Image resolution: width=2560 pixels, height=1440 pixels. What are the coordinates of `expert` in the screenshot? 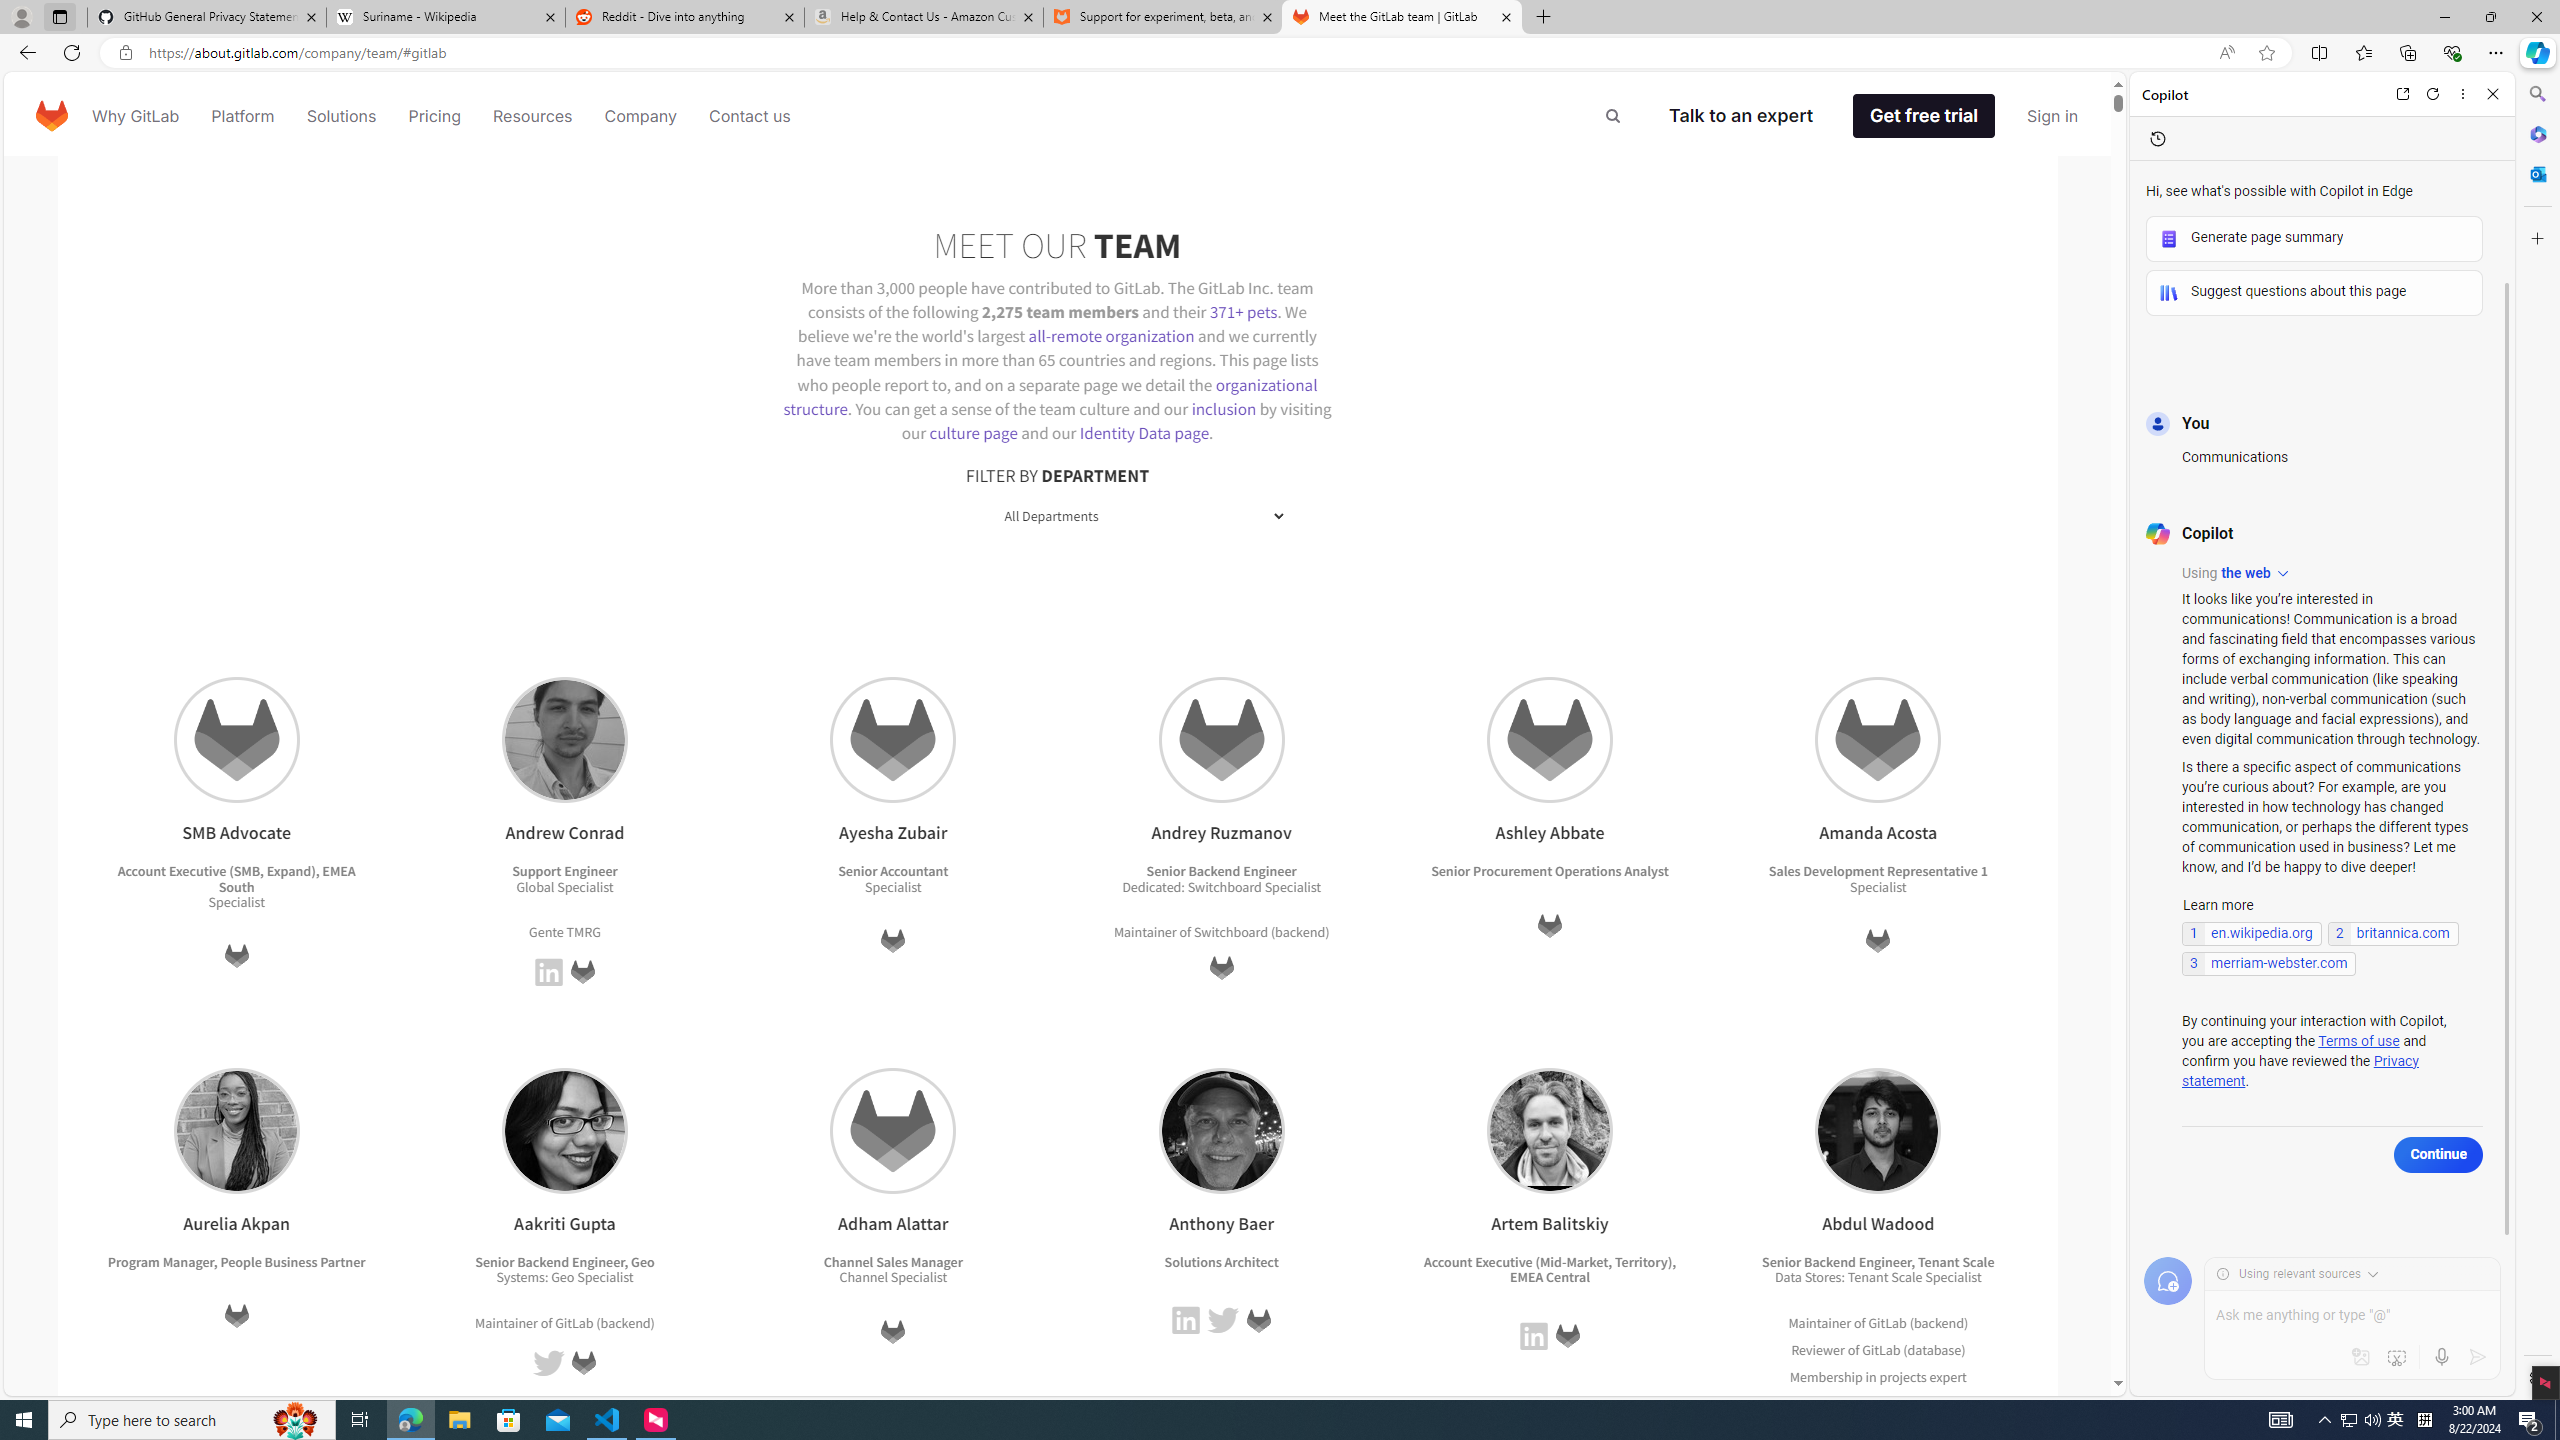 It's located at (1944, 1402).